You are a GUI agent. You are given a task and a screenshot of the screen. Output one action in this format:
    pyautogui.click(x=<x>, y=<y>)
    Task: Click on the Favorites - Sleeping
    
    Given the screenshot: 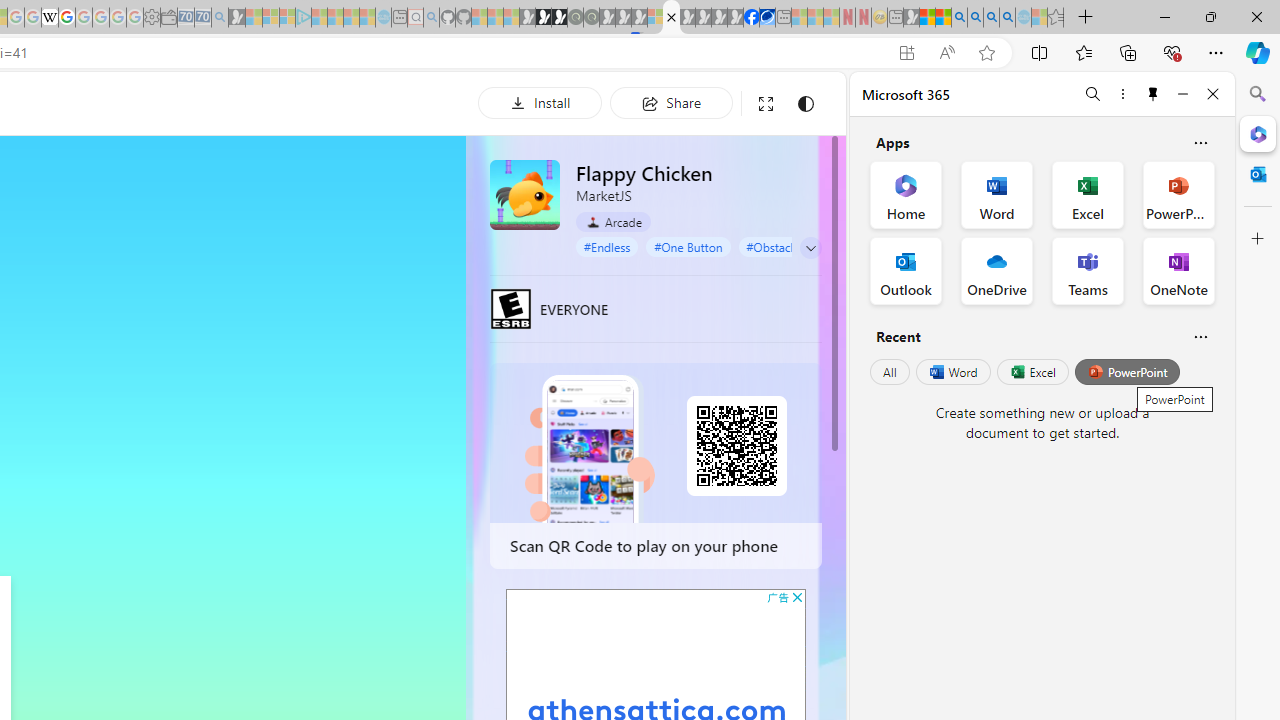 What is the action you would take?
    pyautogui.click(x=1056, y=18)
    